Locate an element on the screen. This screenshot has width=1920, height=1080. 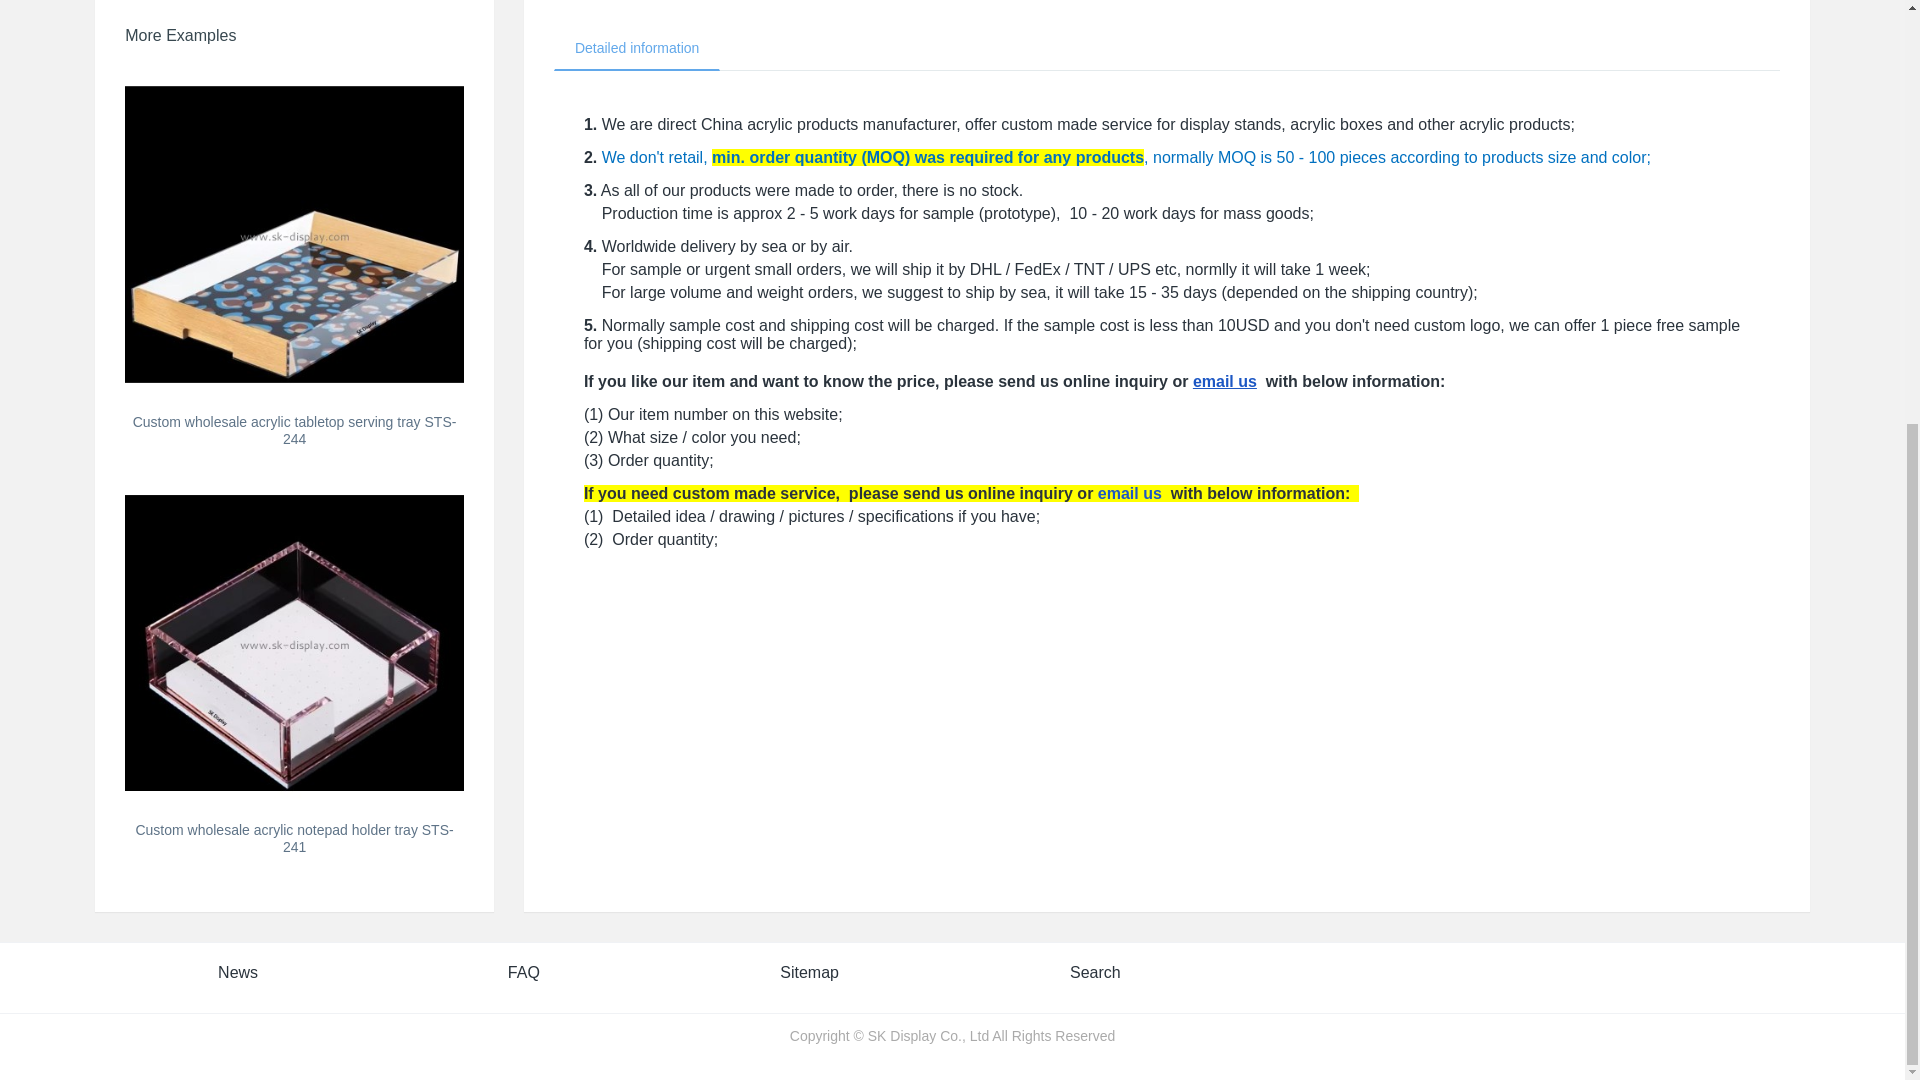
Detailed information is located at coordinates (638, 48).